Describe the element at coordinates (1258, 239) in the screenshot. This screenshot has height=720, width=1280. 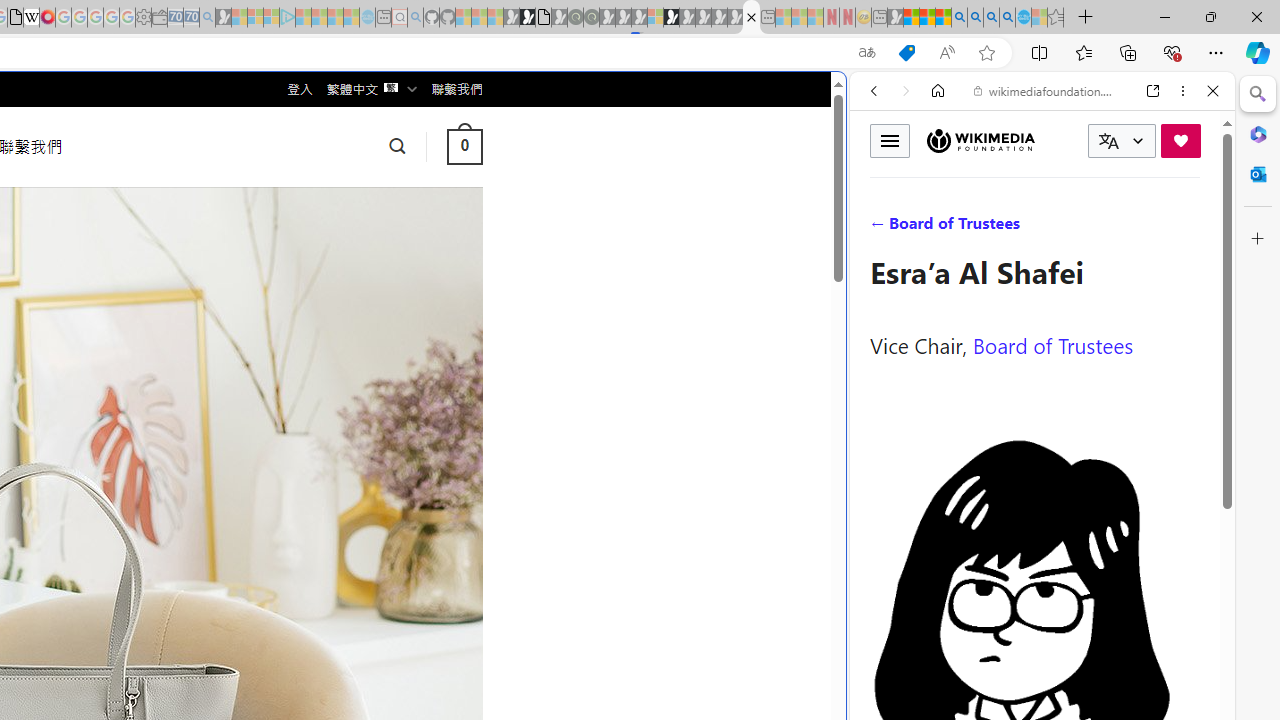
I see `Close Customize pane` at that location.